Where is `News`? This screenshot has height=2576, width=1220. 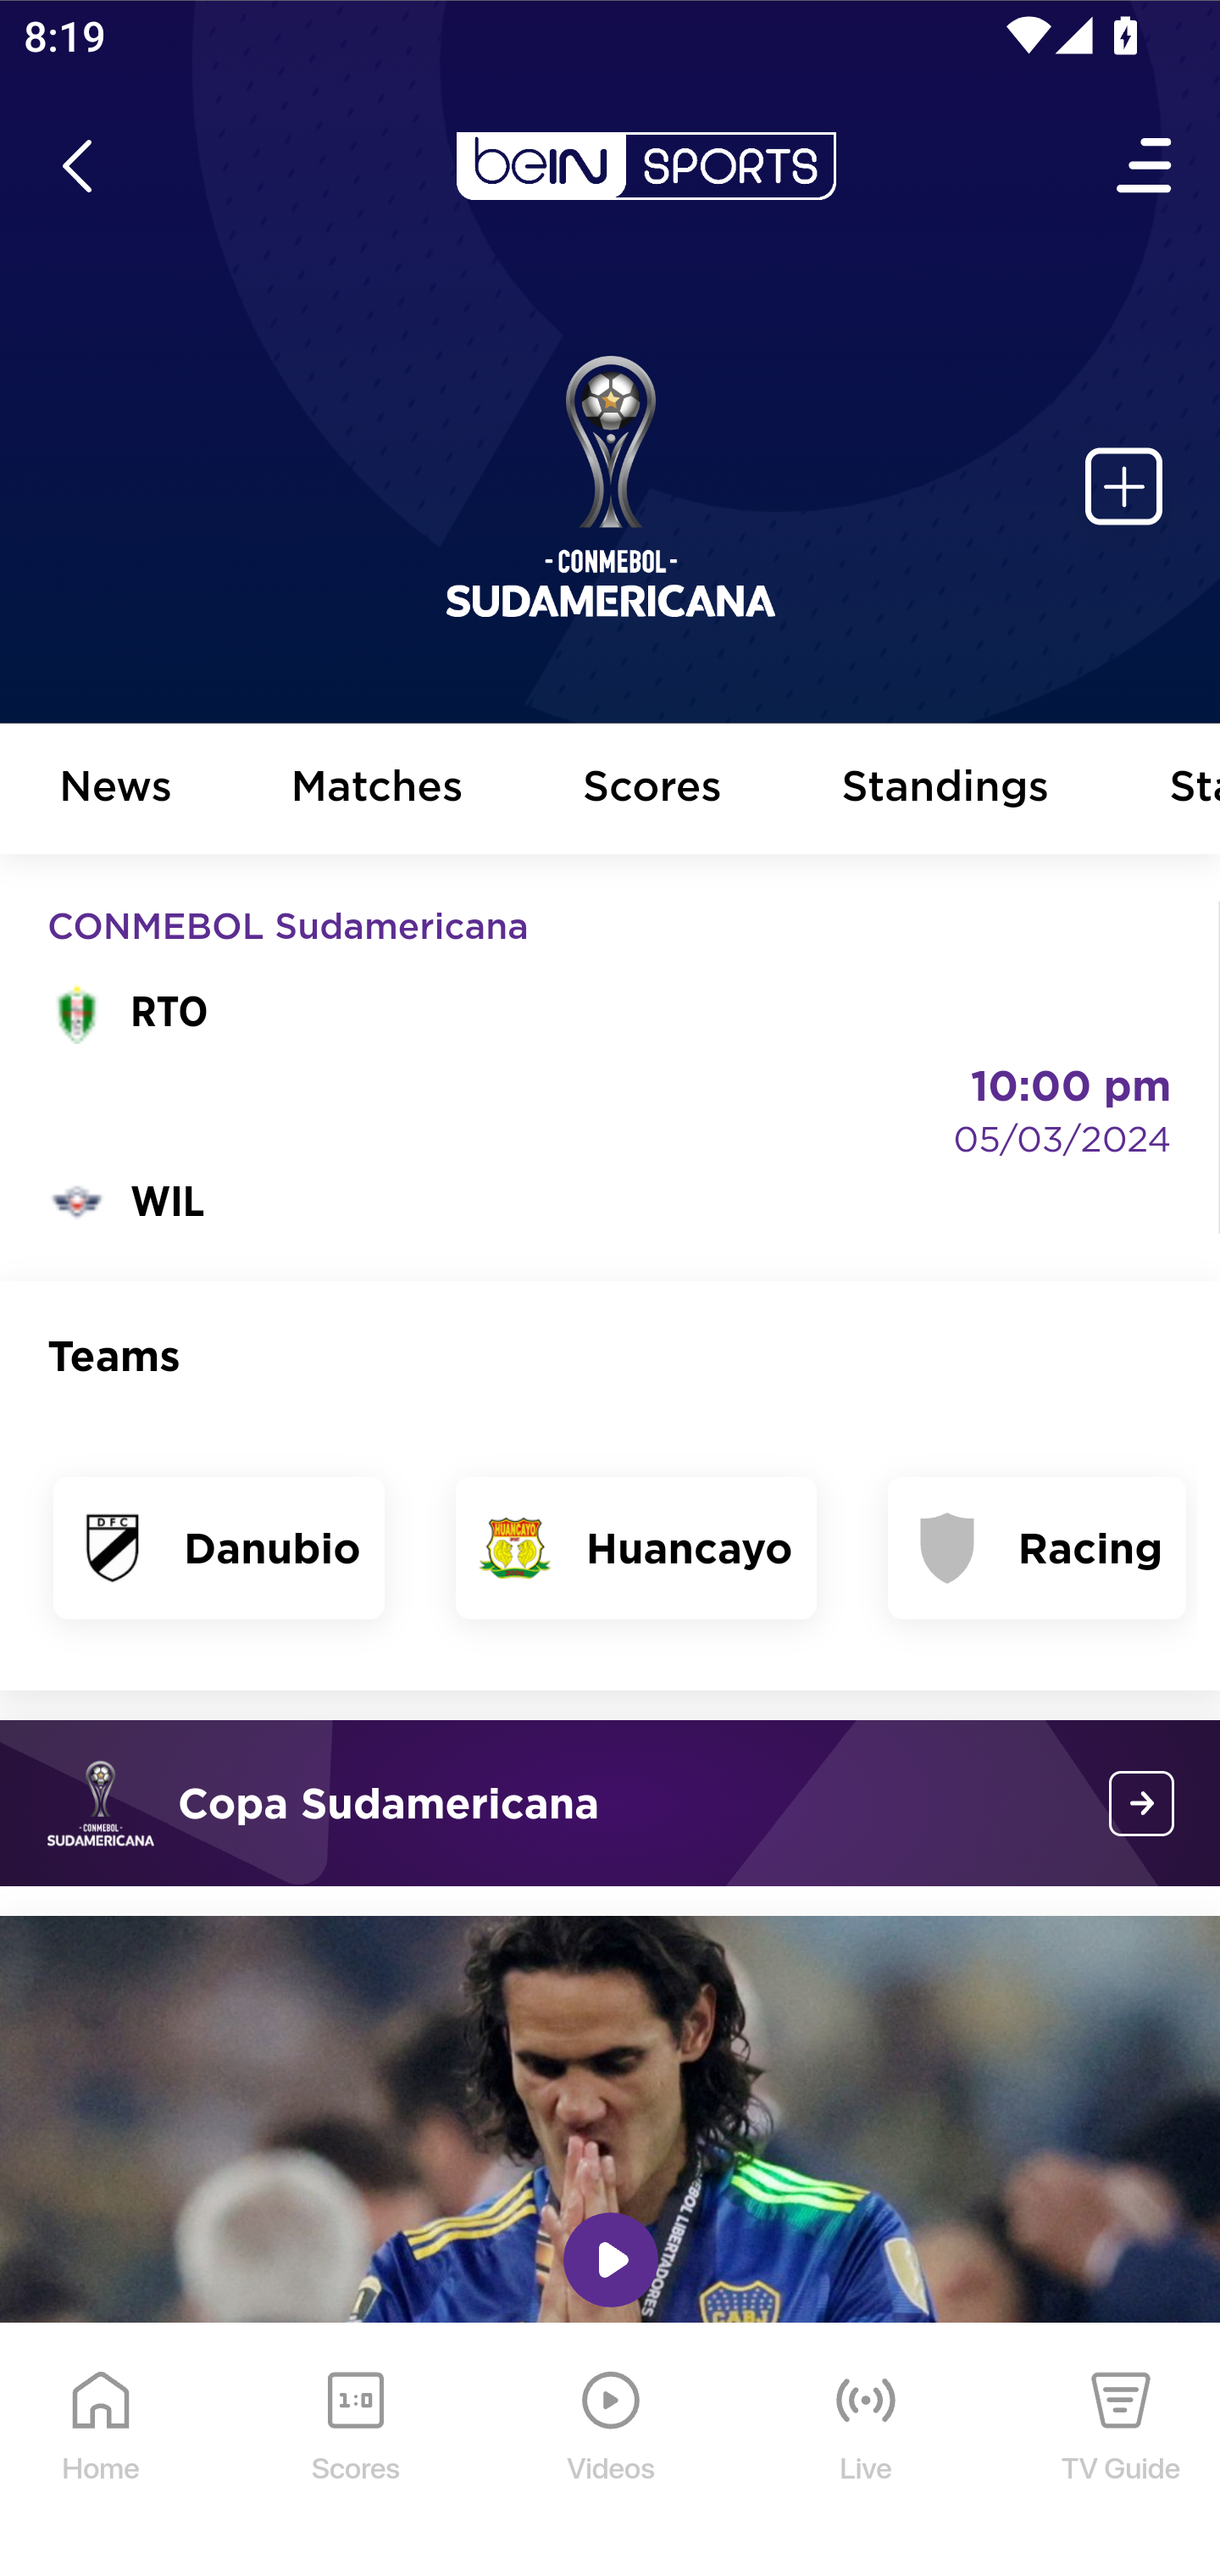
News is located at coordinates (116, 790).